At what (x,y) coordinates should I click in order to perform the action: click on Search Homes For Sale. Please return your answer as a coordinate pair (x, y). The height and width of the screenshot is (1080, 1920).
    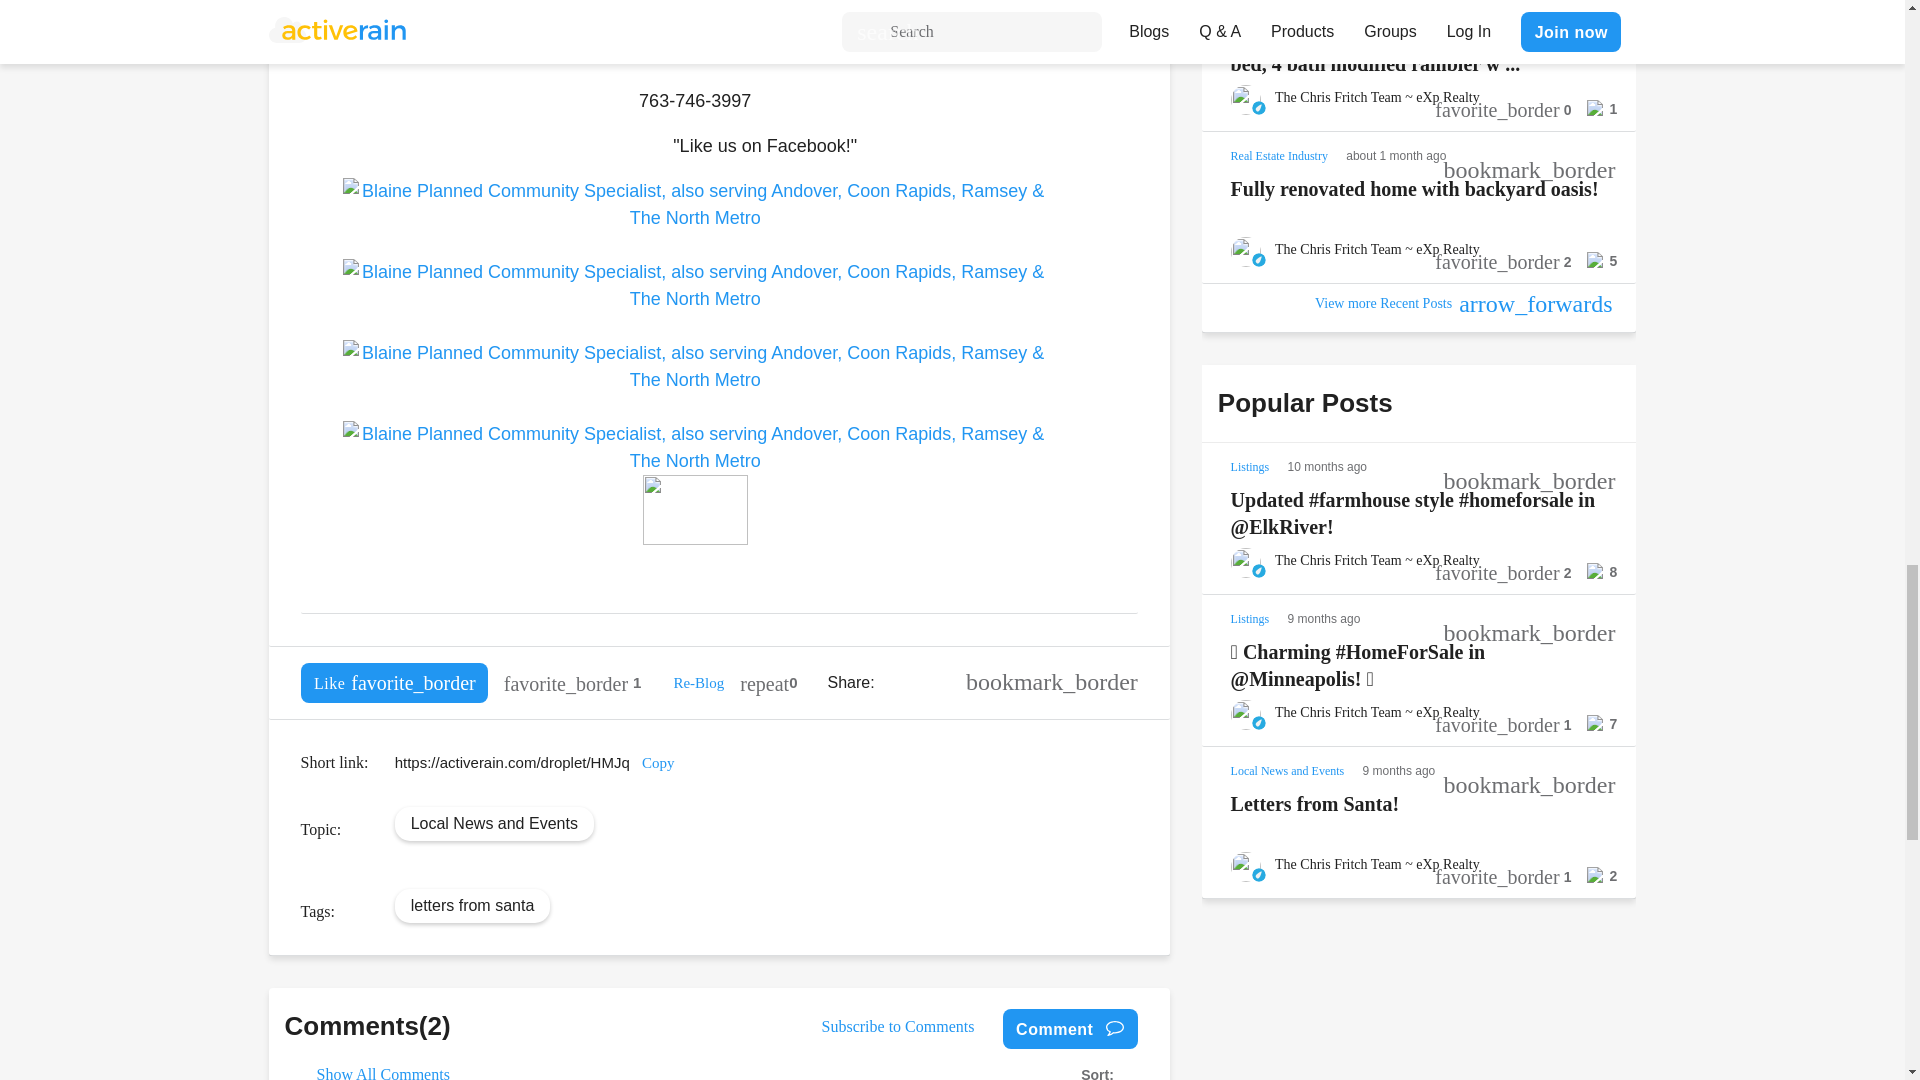
    Looking at the image, I should click on (695, 56).